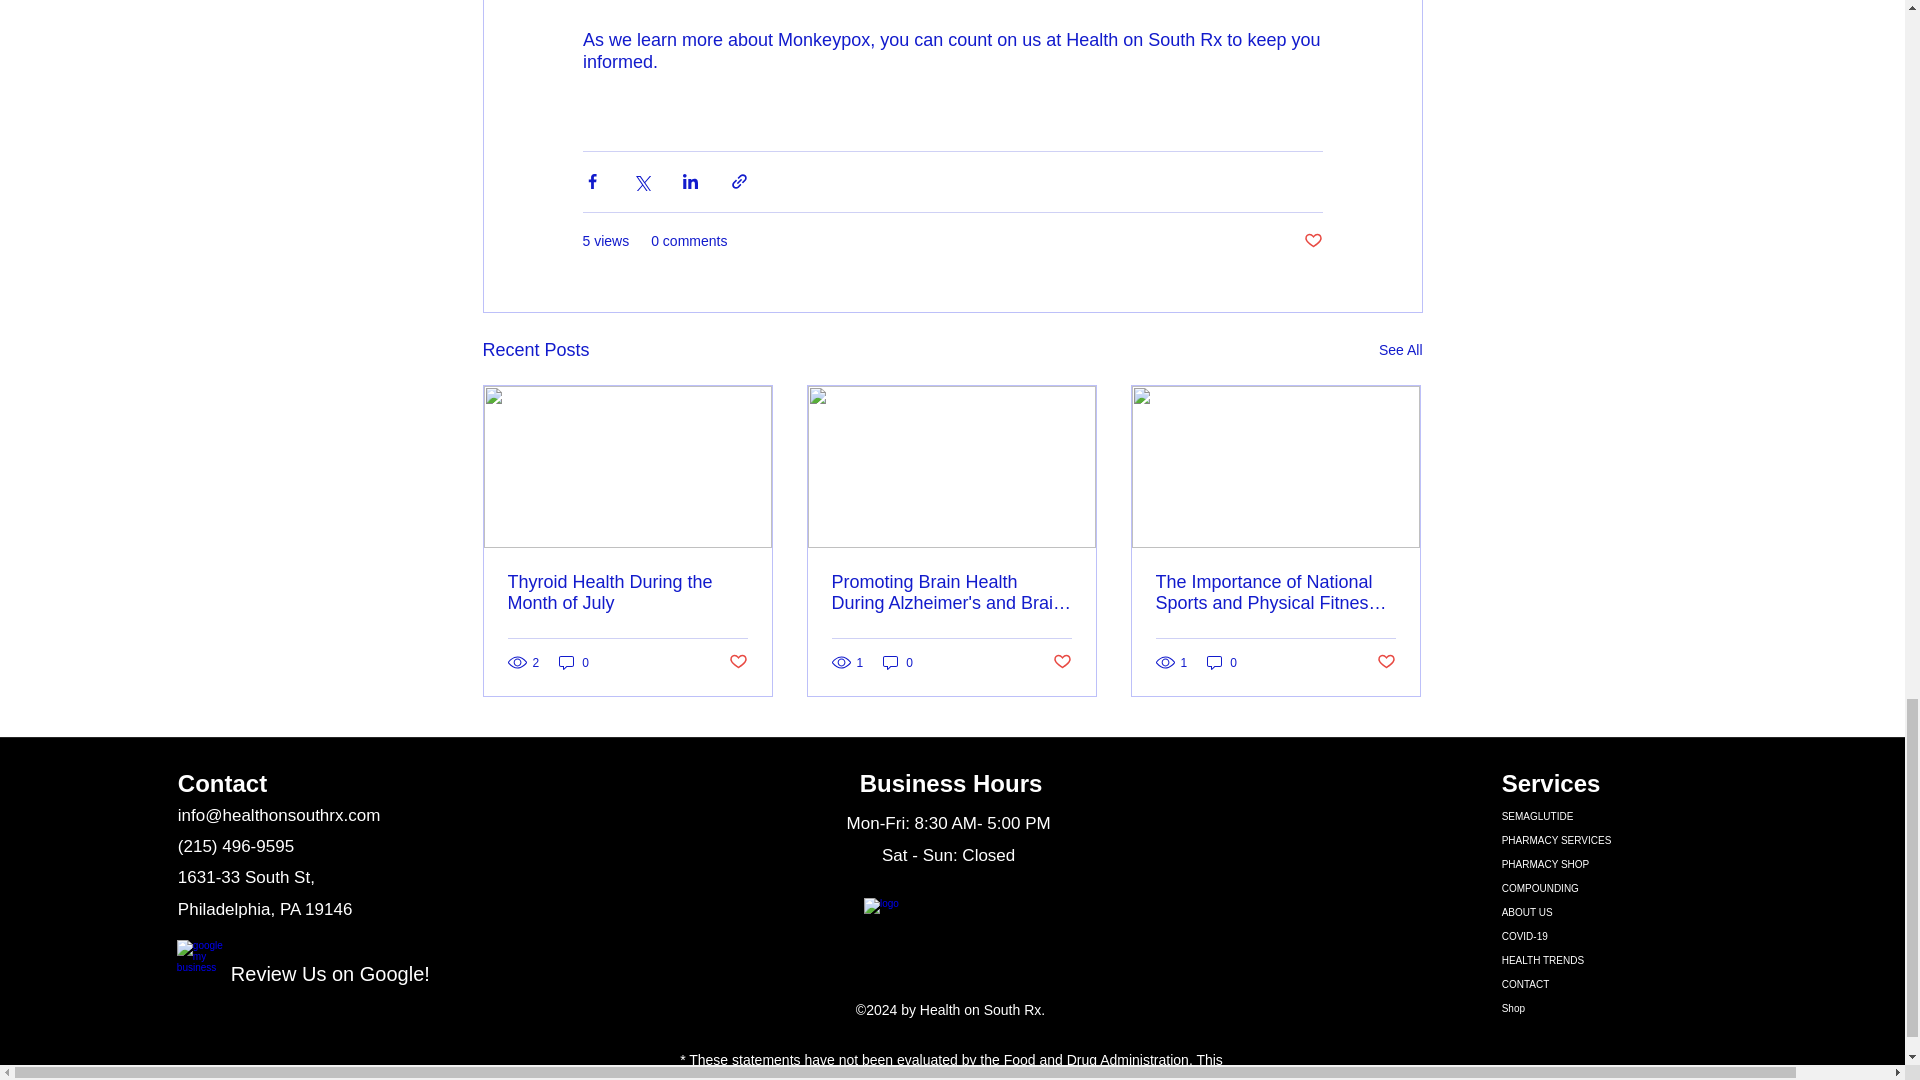  Describe the element at coordinates (736, 662) in the screenshot. I see `Post not marked as liked` at that location.